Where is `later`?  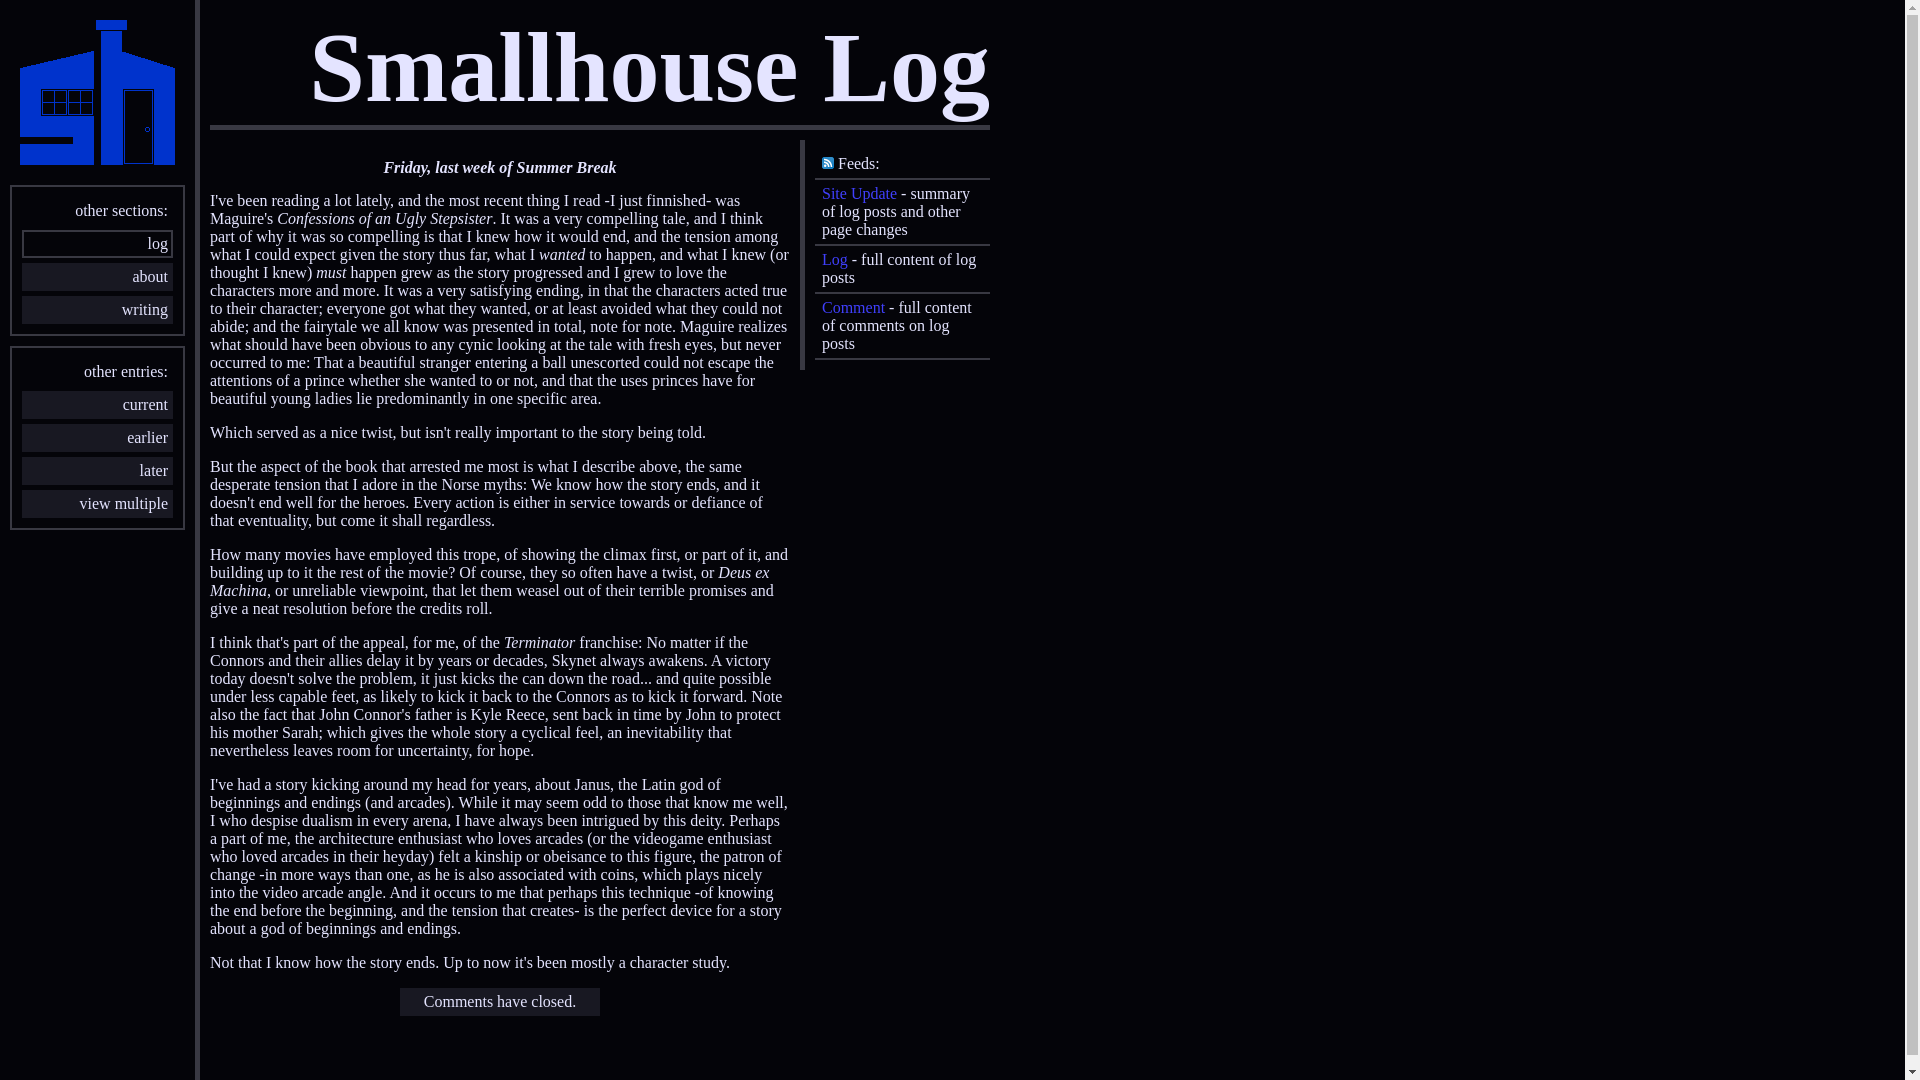
later is located at coordinates (98, 471).